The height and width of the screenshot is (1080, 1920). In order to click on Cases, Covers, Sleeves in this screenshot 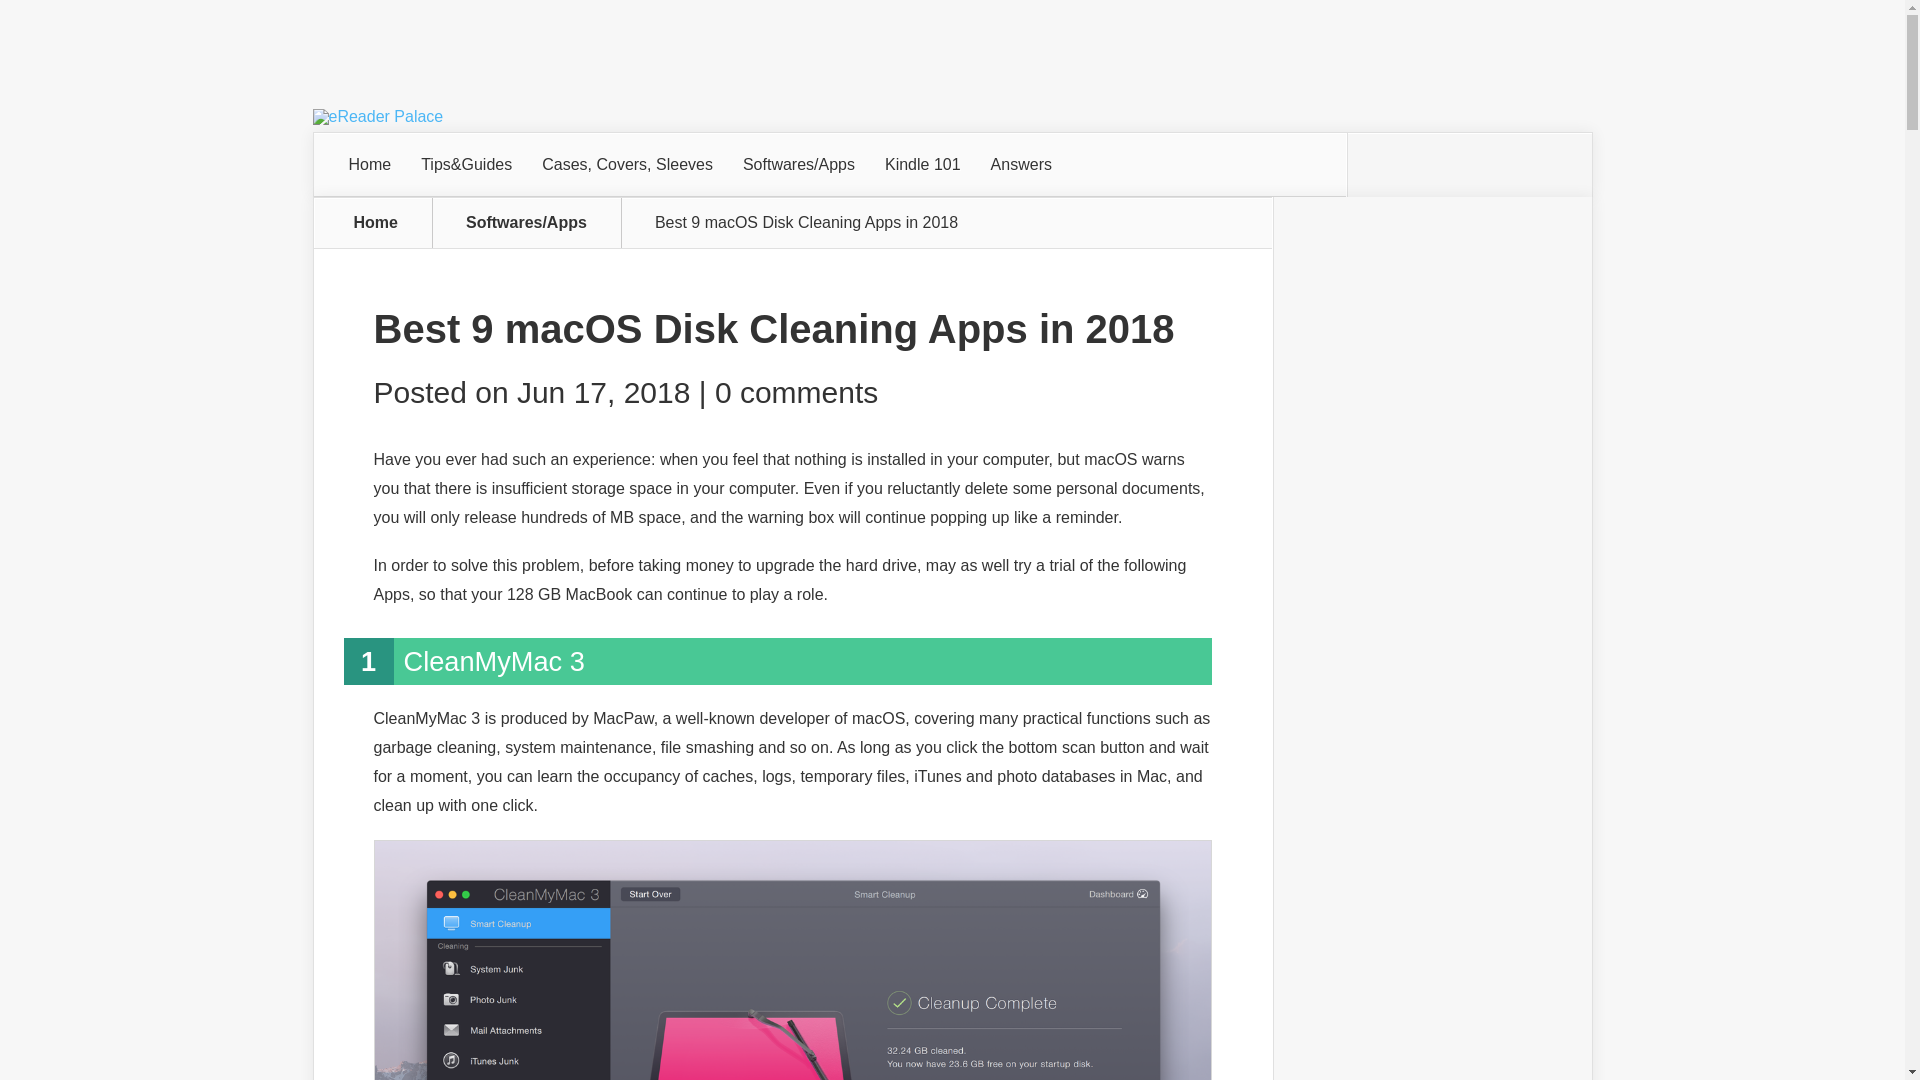, I will do `click(626, 164)`.